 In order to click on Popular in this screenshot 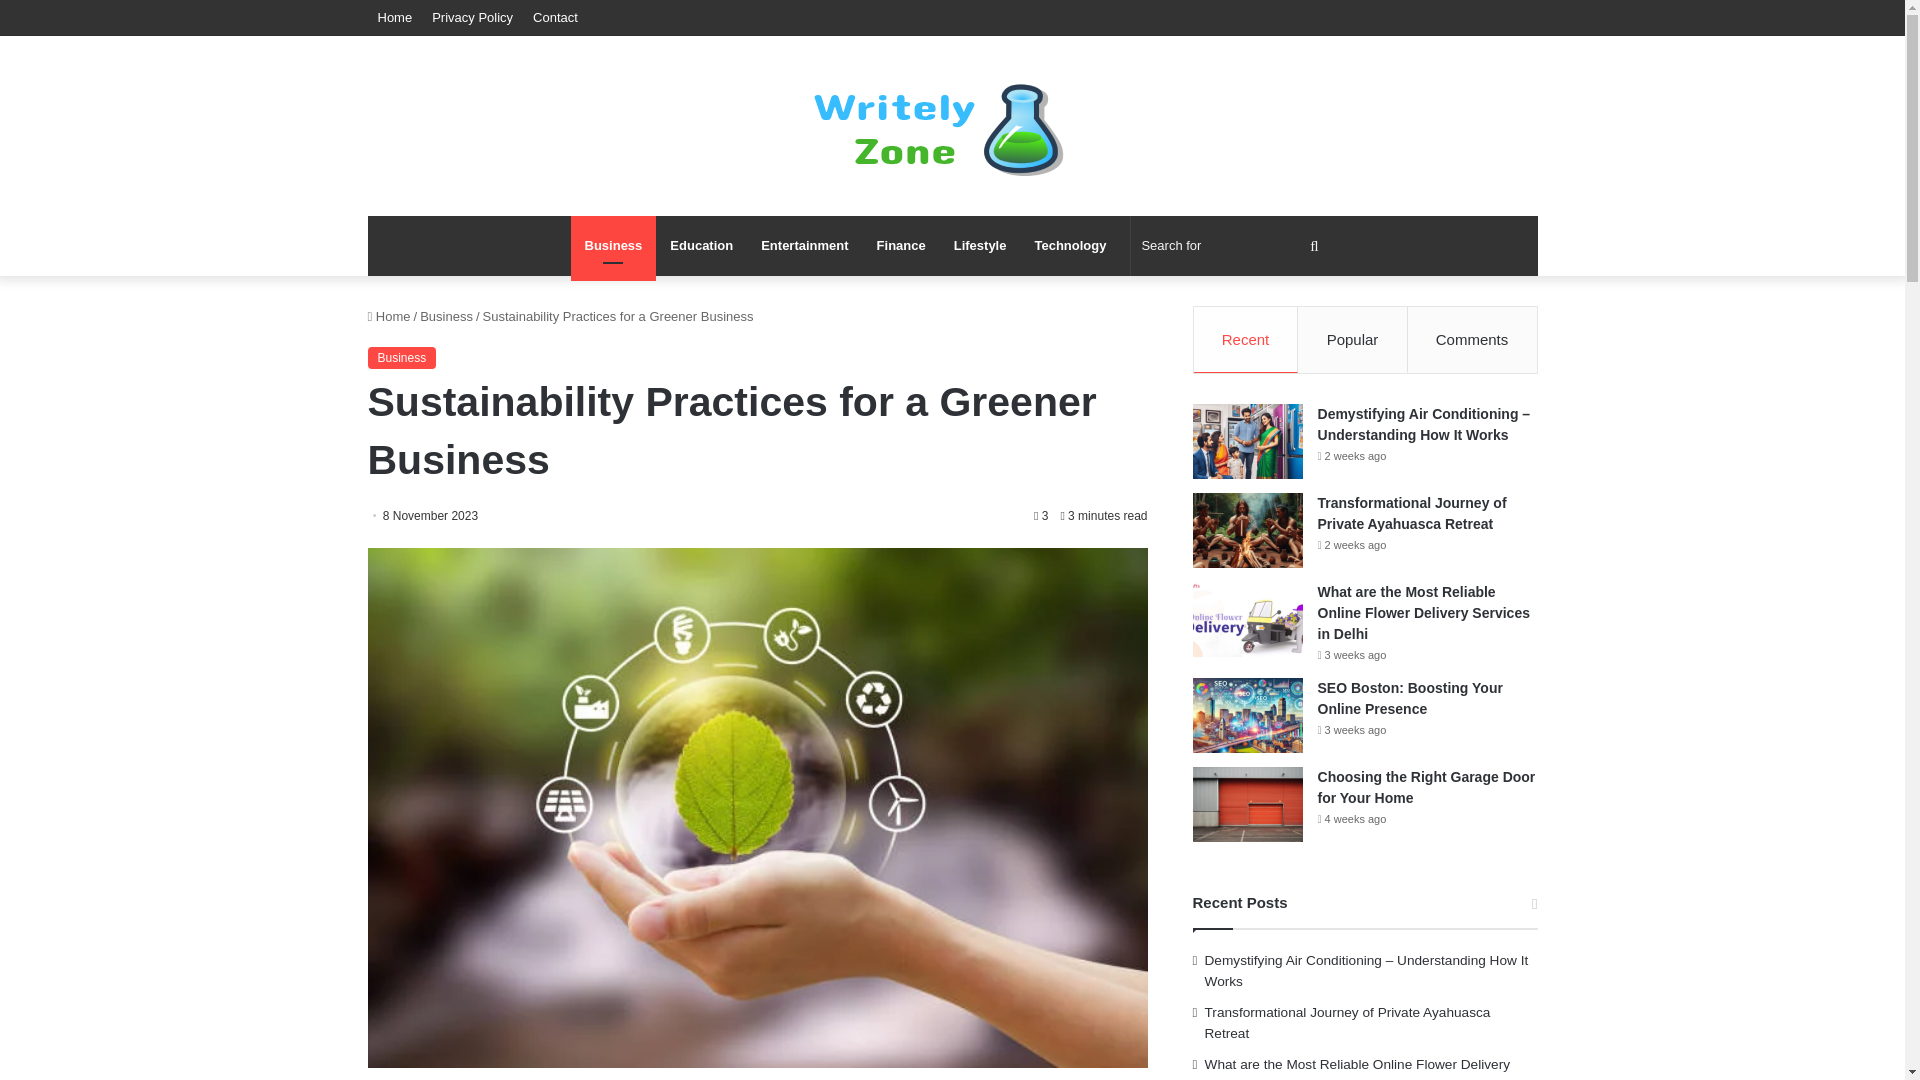, I will do `click(1352, 339)`.